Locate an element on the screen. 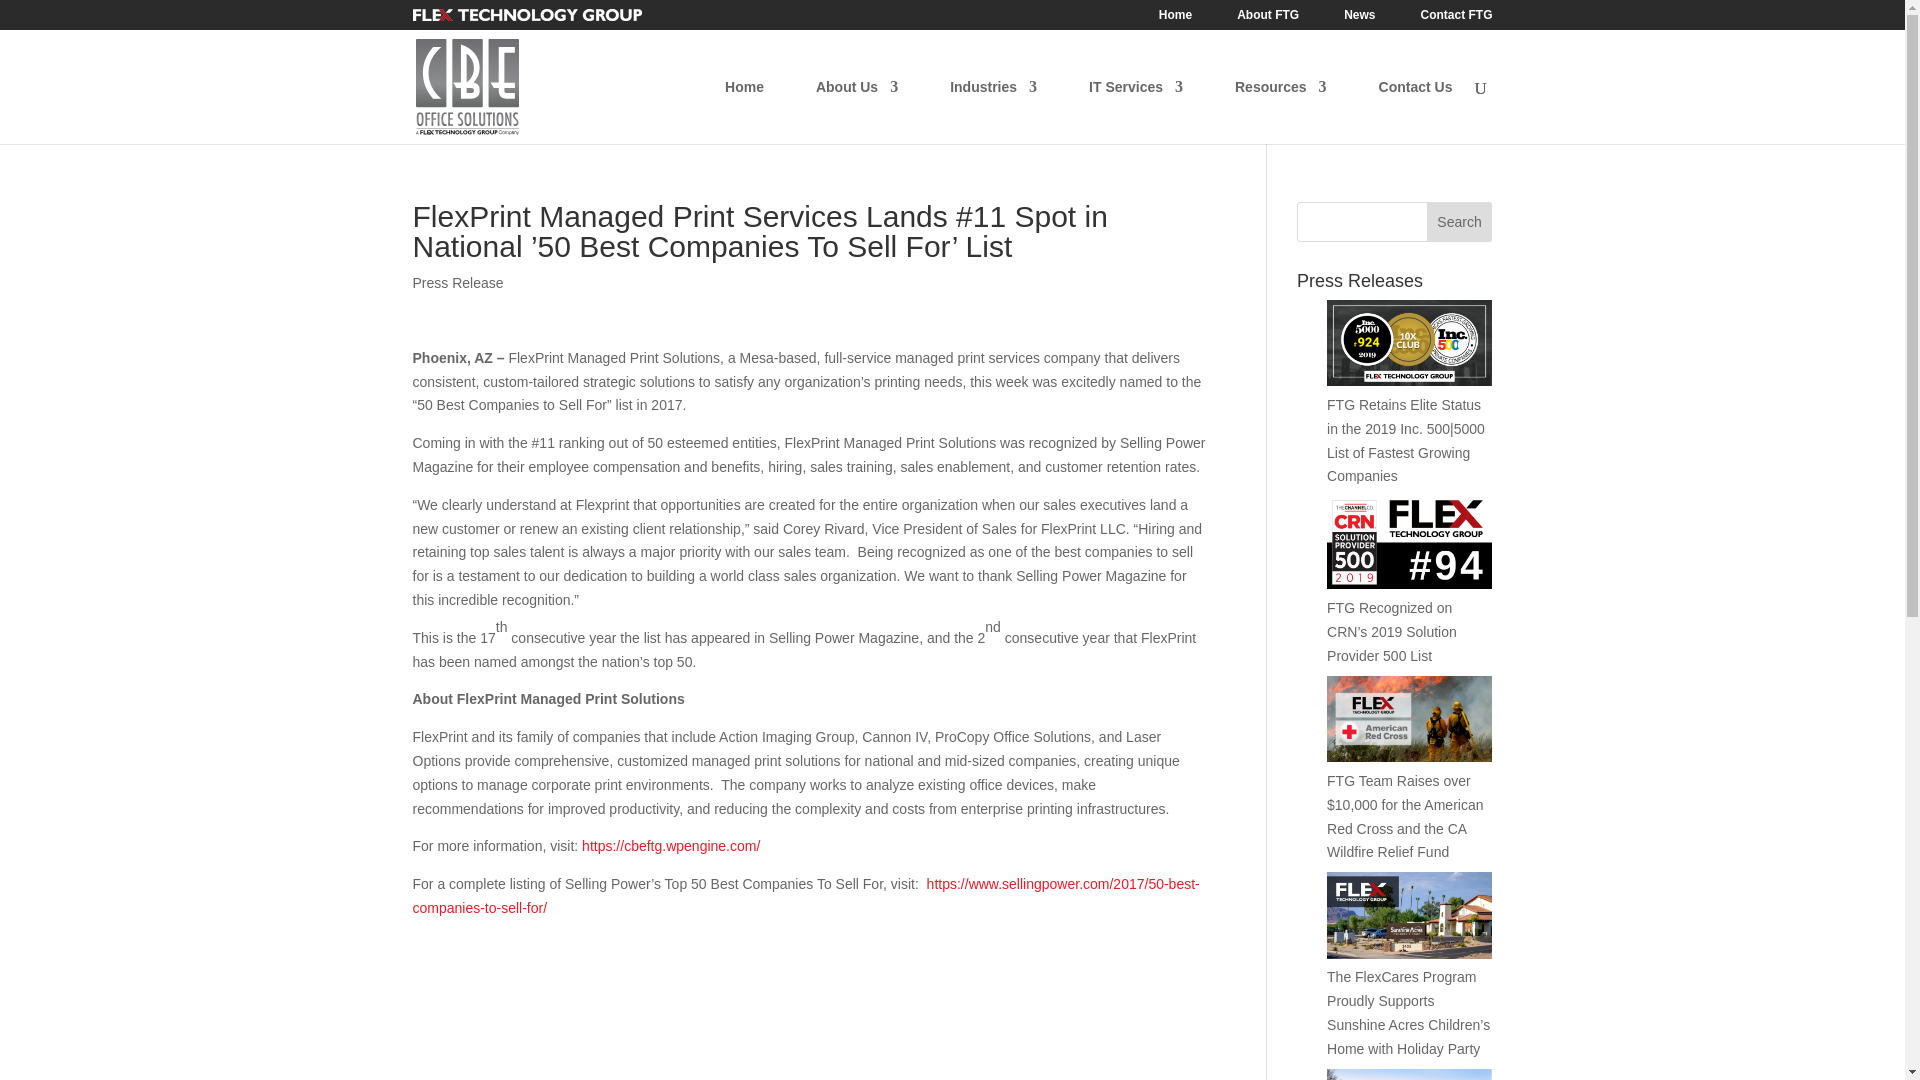  About FTG is located at coordinates (1268, 19).